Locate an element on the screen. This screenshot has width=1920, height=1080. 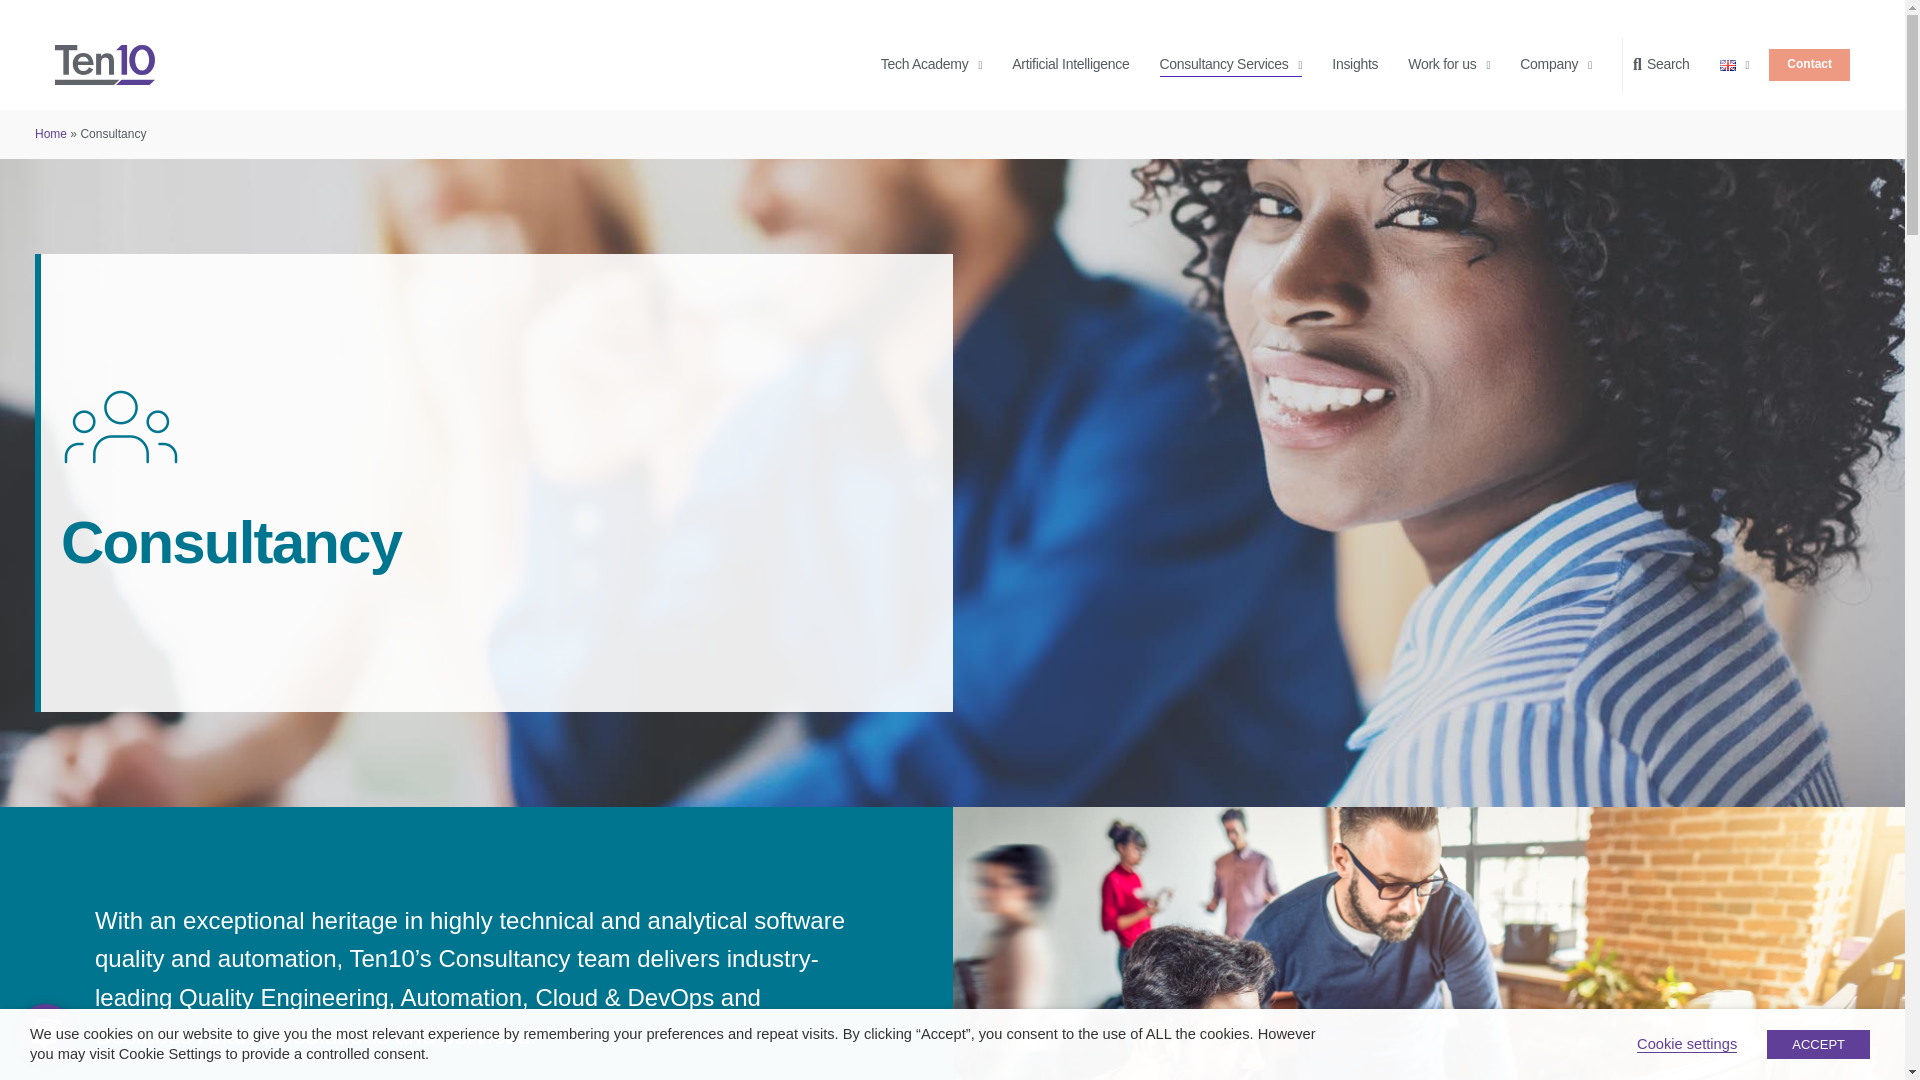
Tech Academy is located at coordinates (931, 64).